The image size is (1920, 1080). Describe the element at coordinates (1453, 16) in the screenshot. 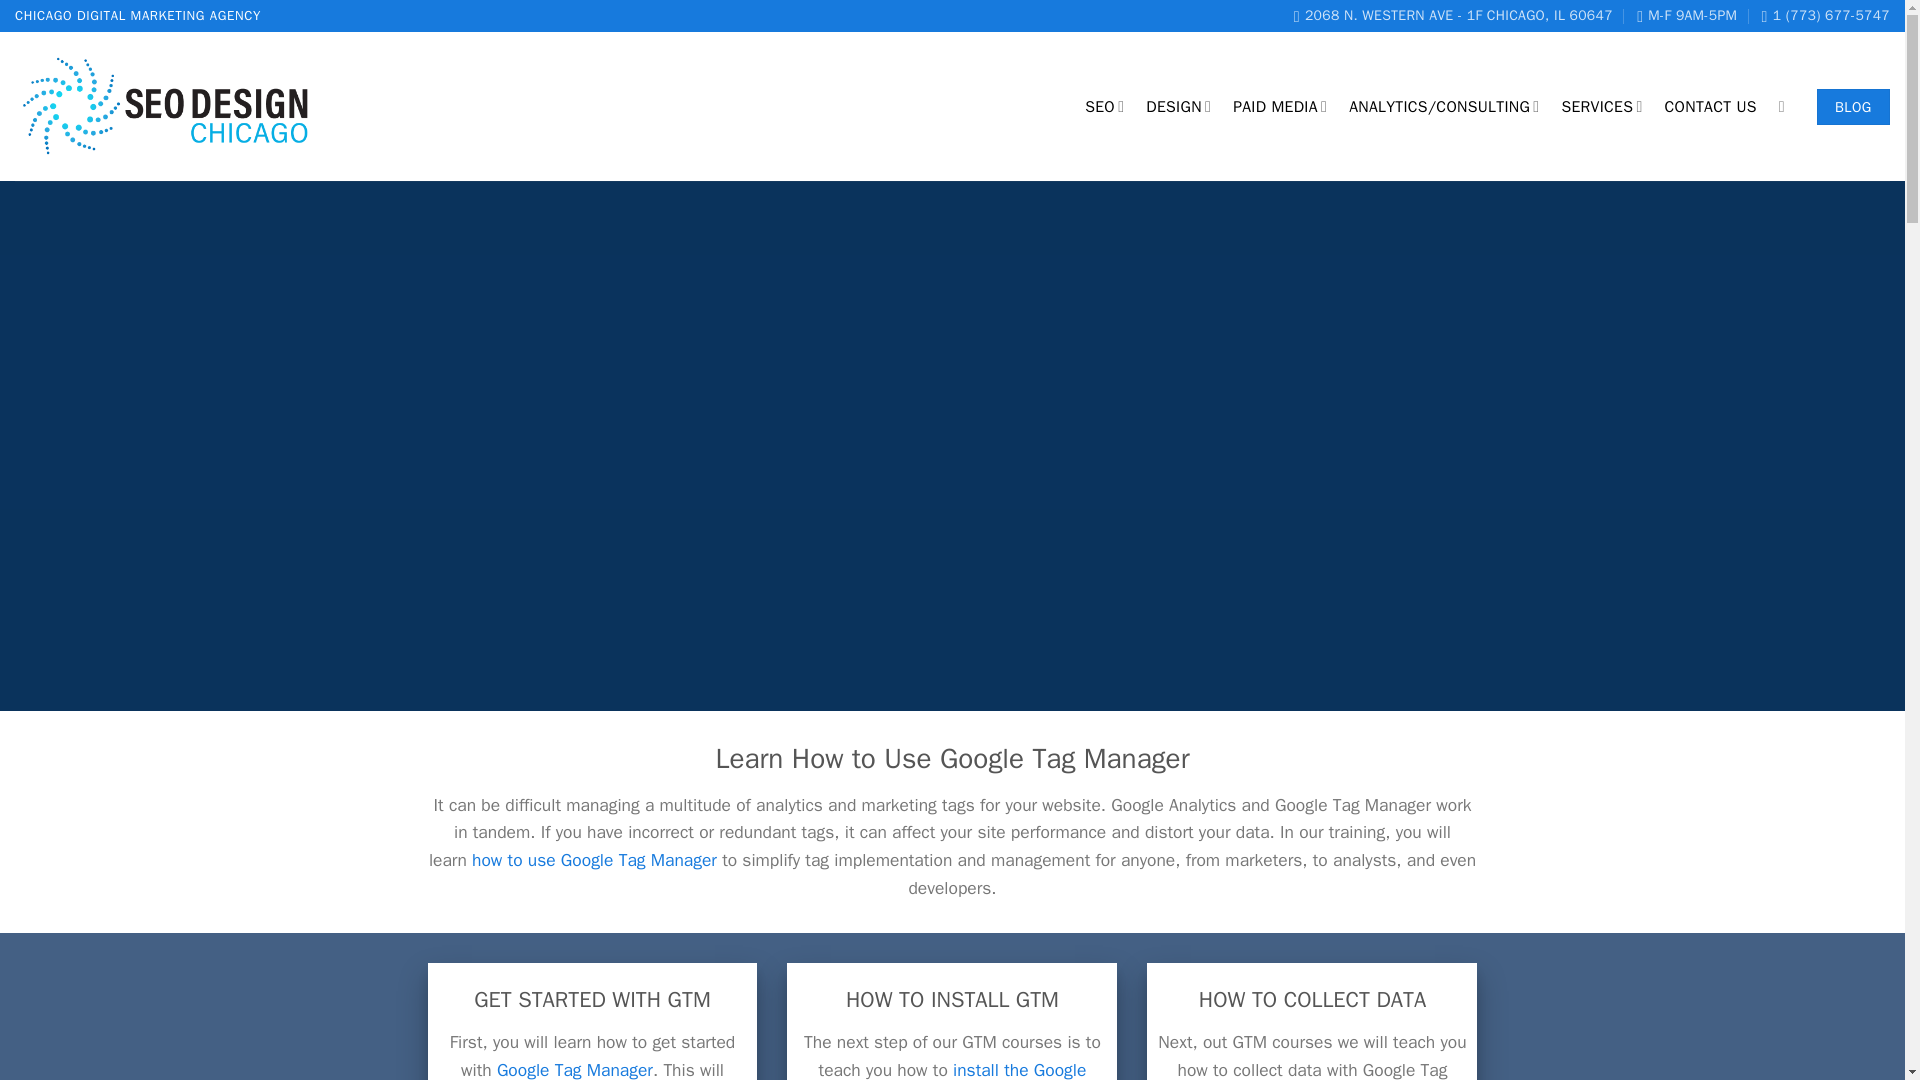

I see `2068 N. WESTERN AVE - 1F CHICAGO, IL 60647` at that location.